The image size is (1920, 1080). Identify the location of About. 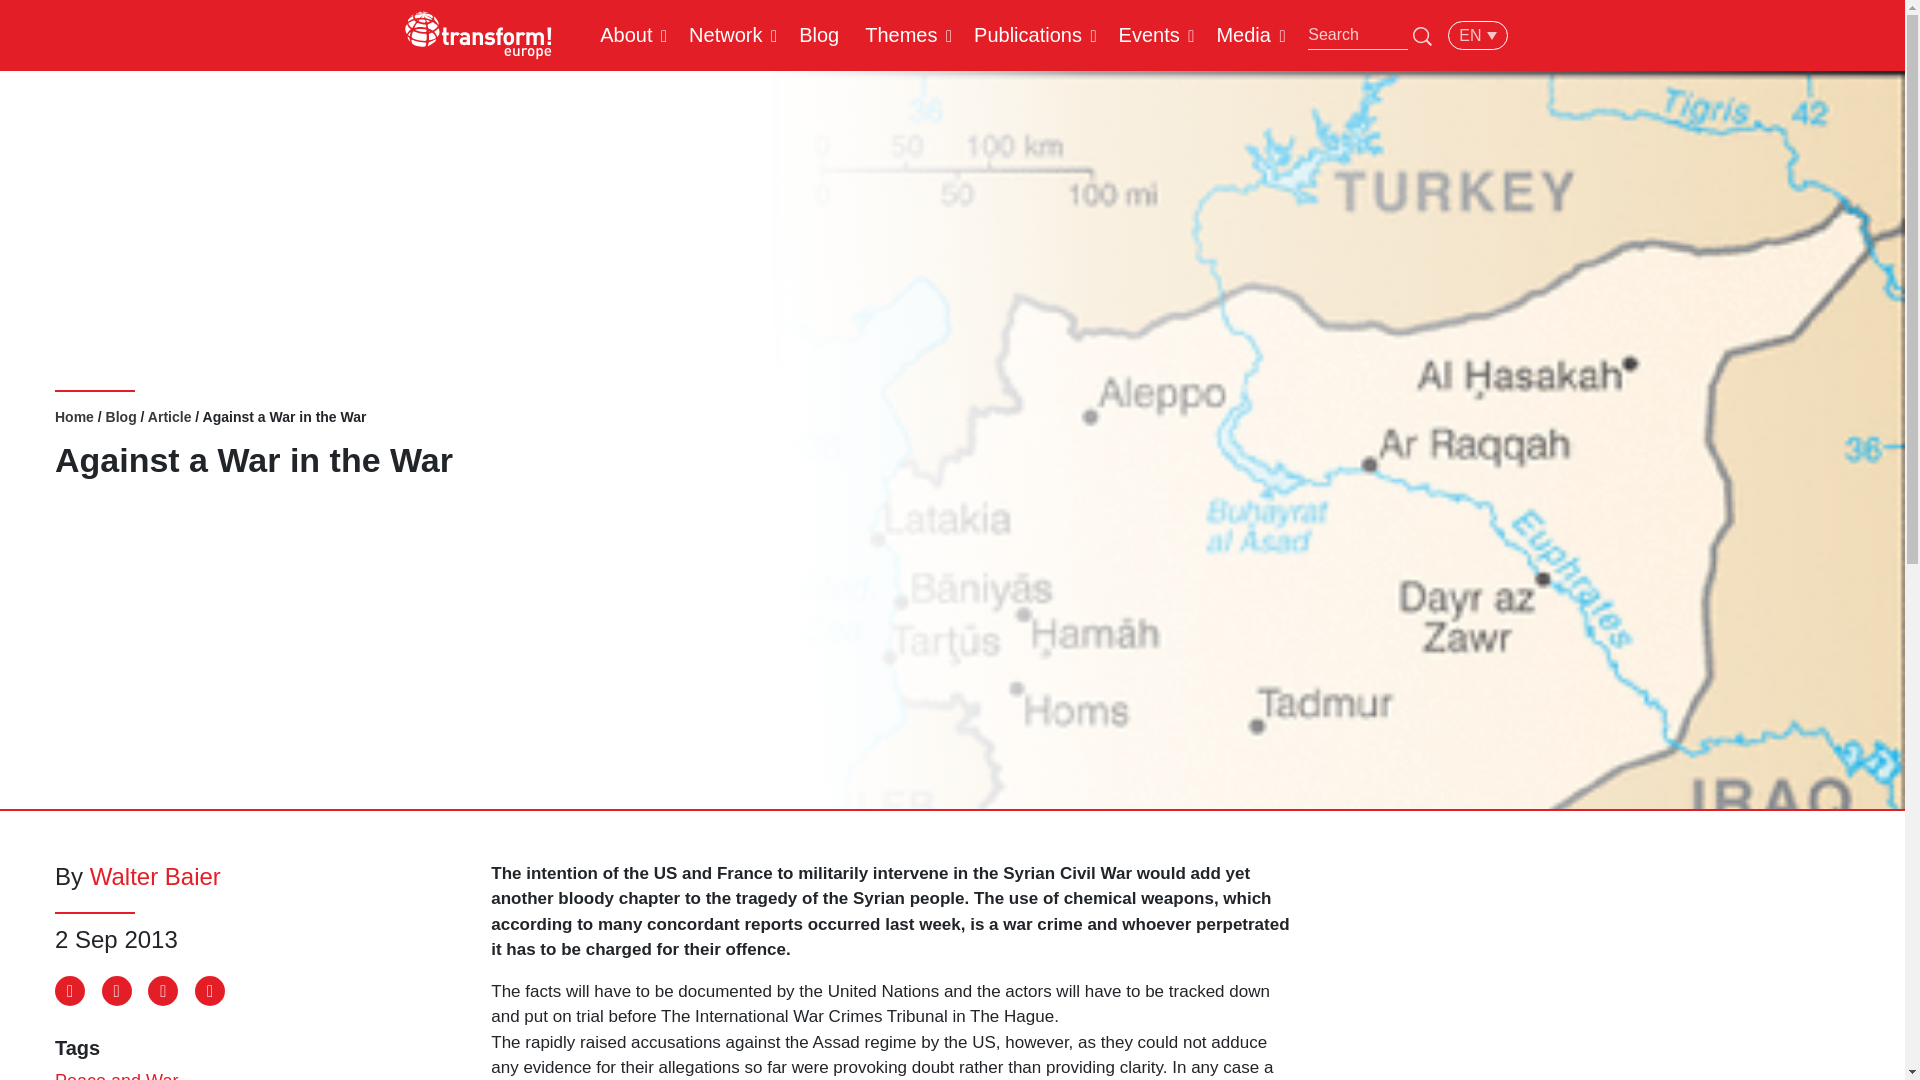
(626, 34).